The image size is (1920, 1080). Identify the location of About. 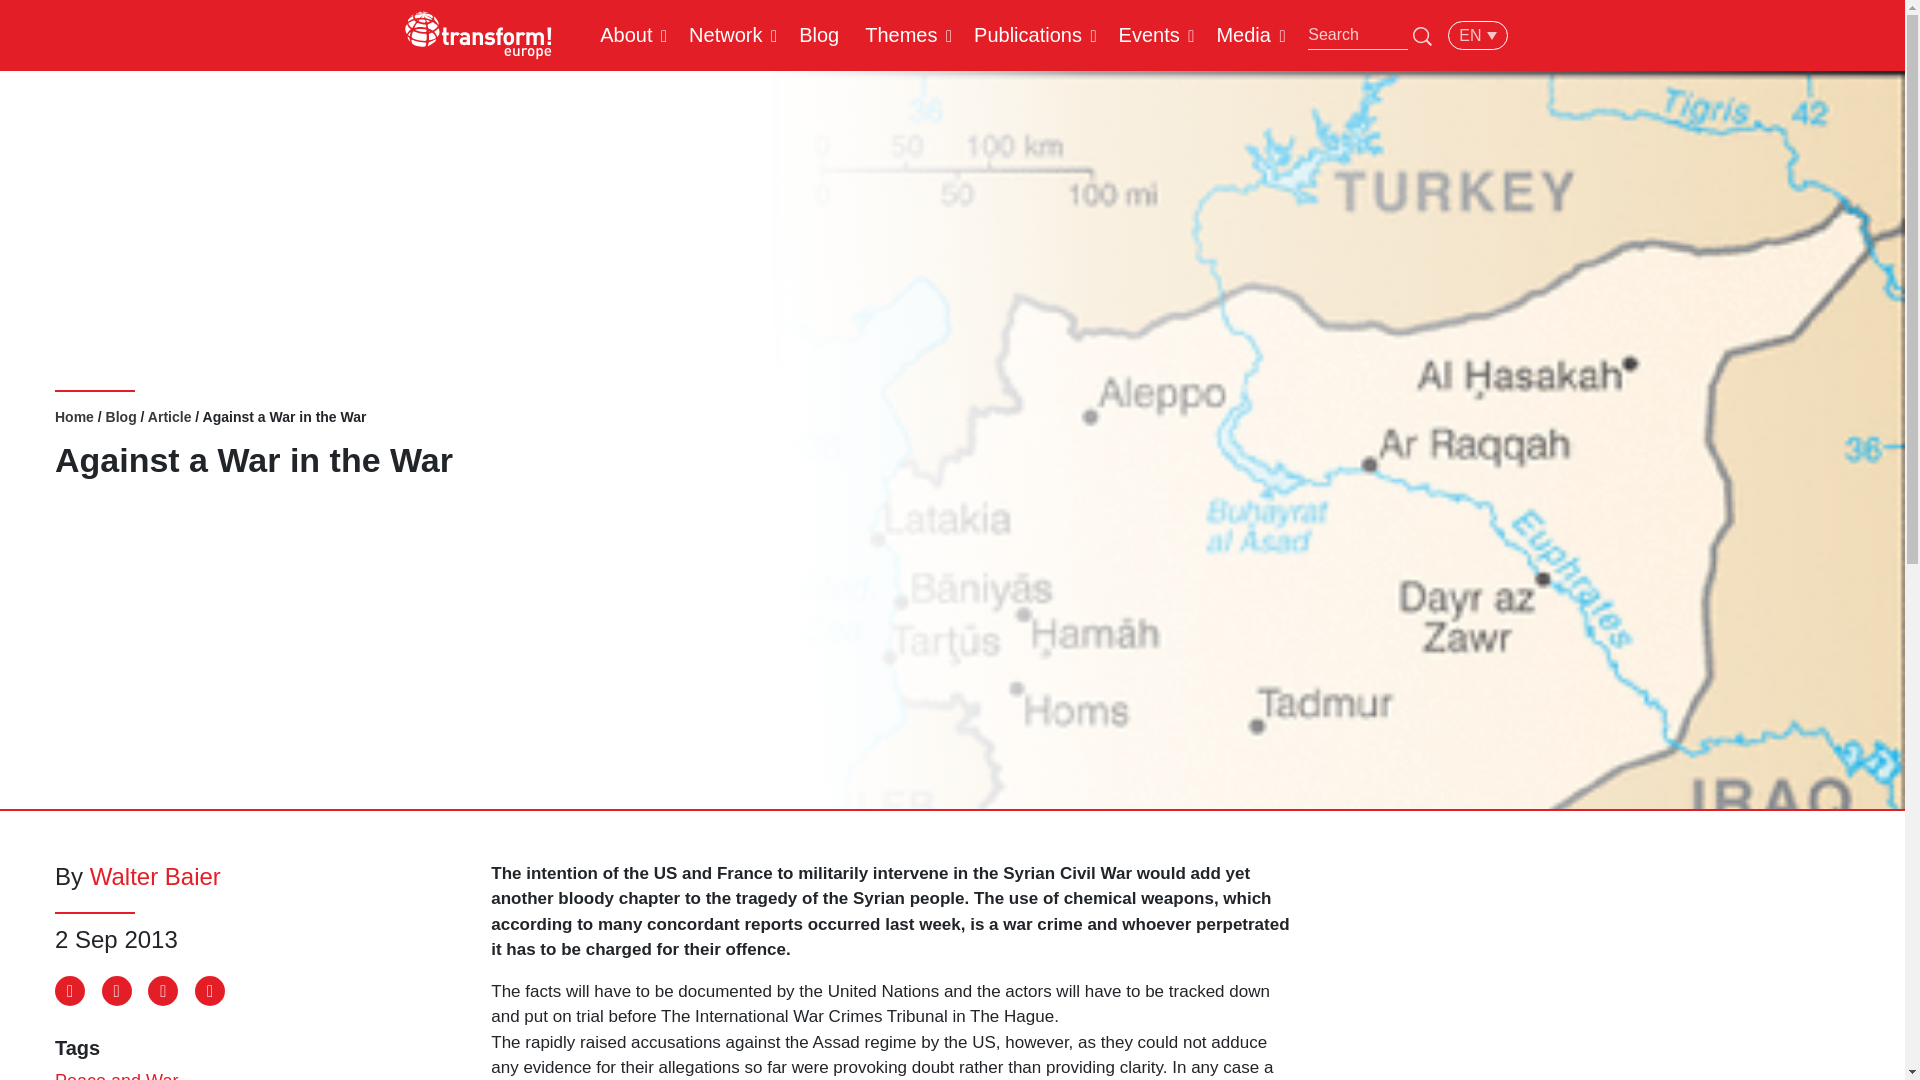
(626, 34).